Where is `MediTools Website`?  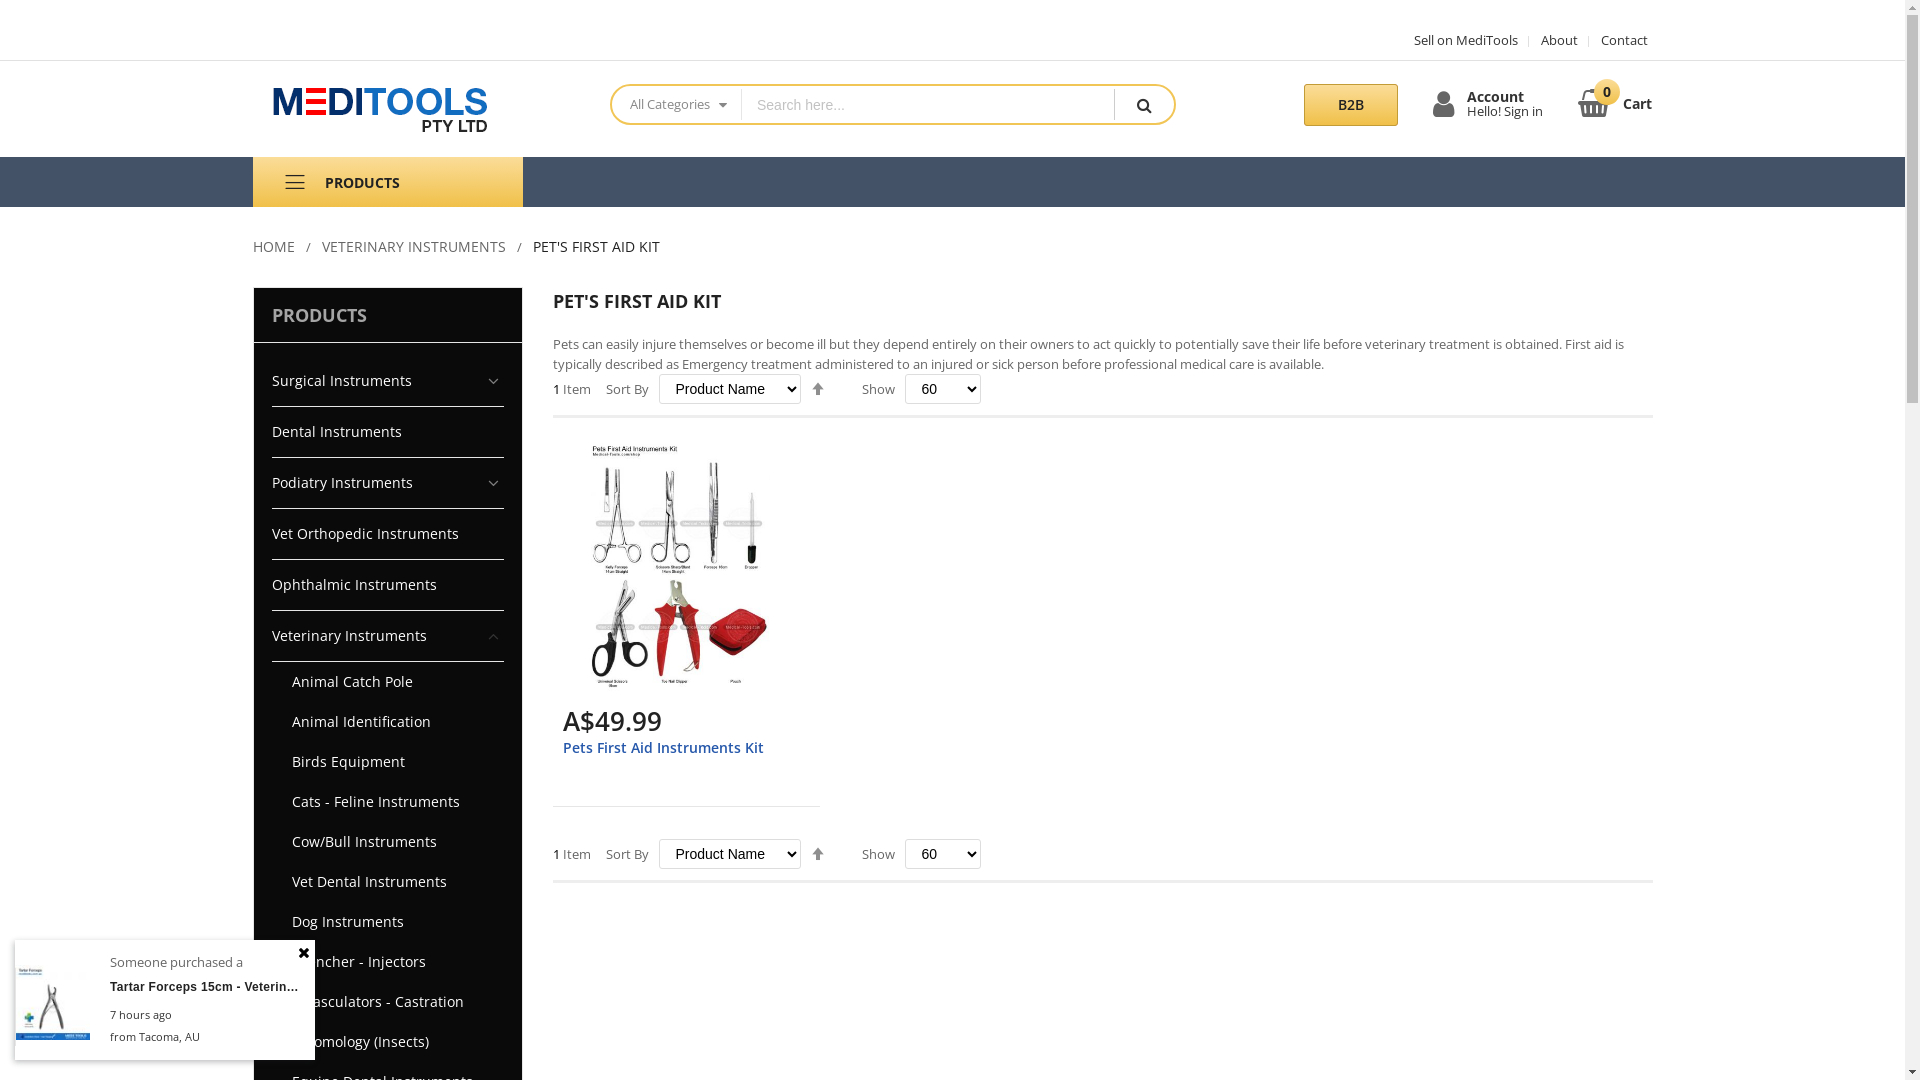 MediTools Website is located at coordinates (414, 109).